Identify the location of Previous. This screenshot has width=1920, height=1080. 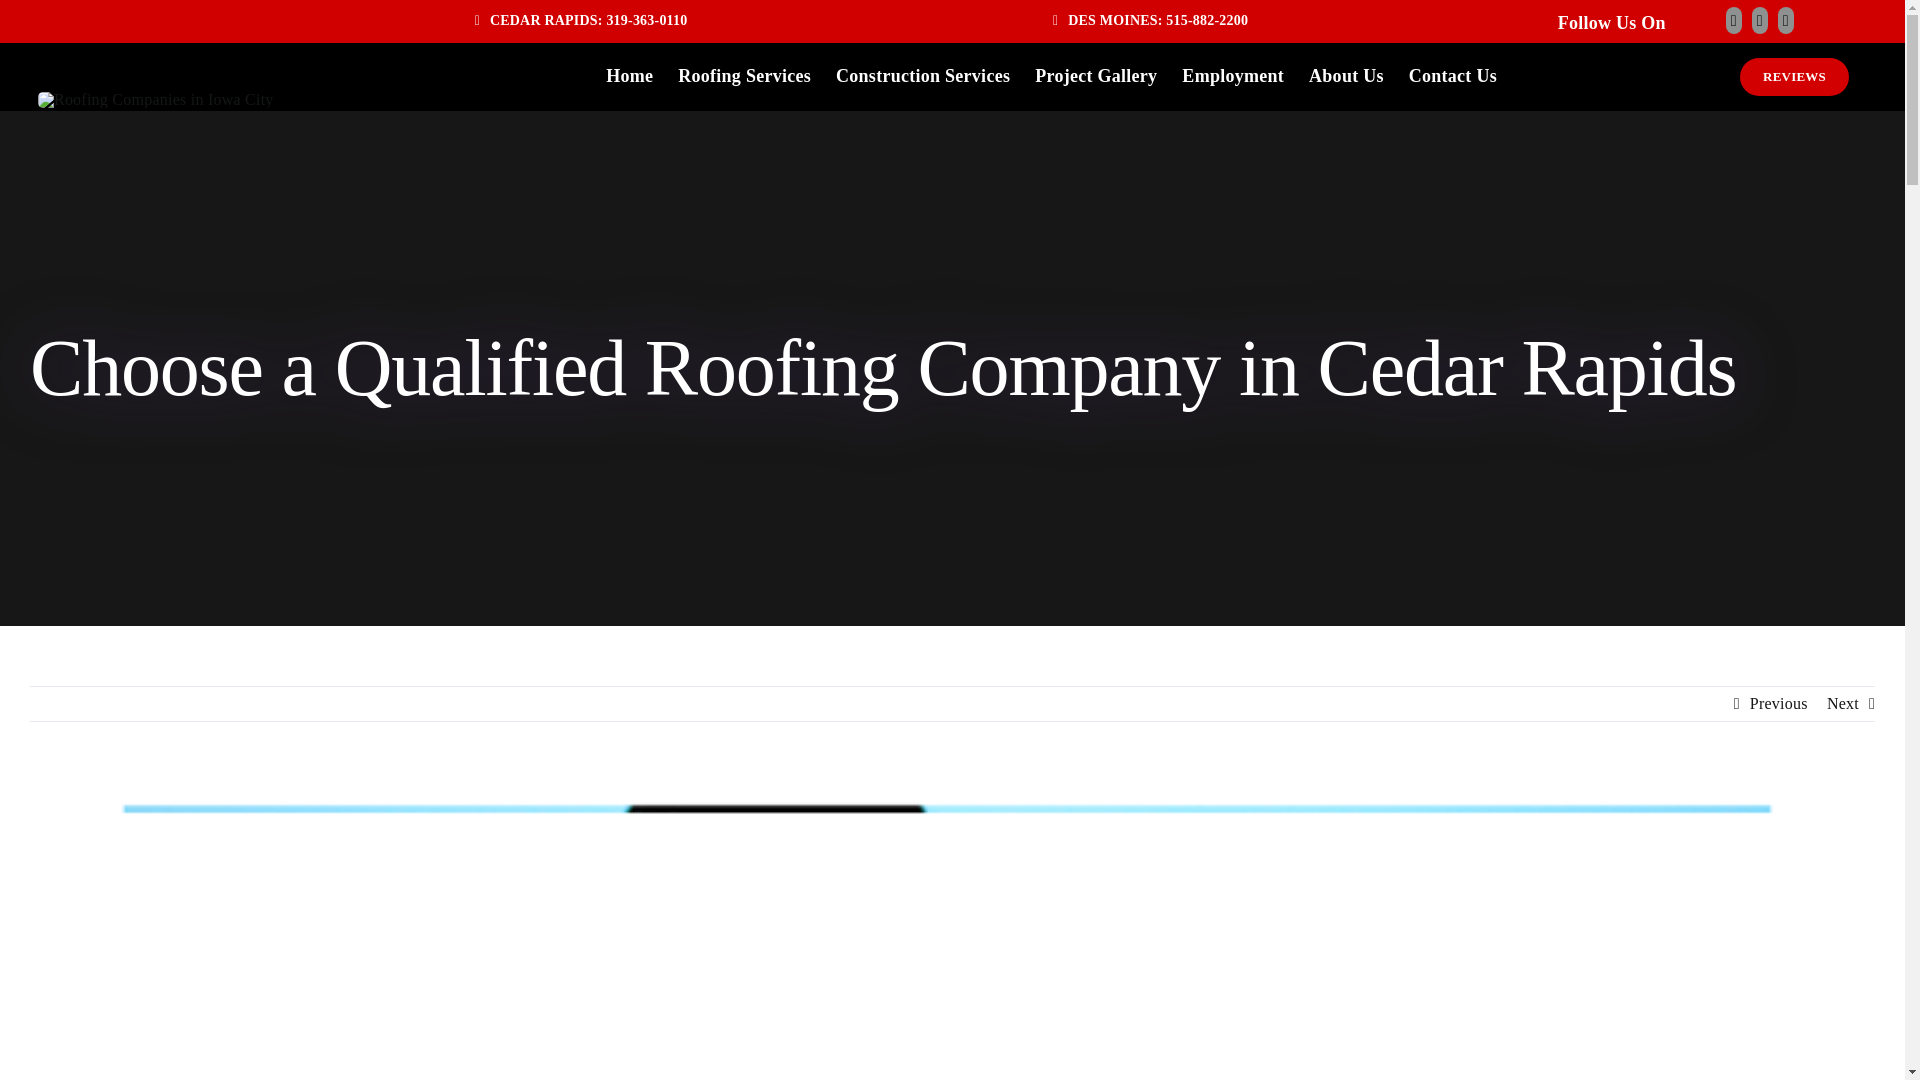
(1778, 704).